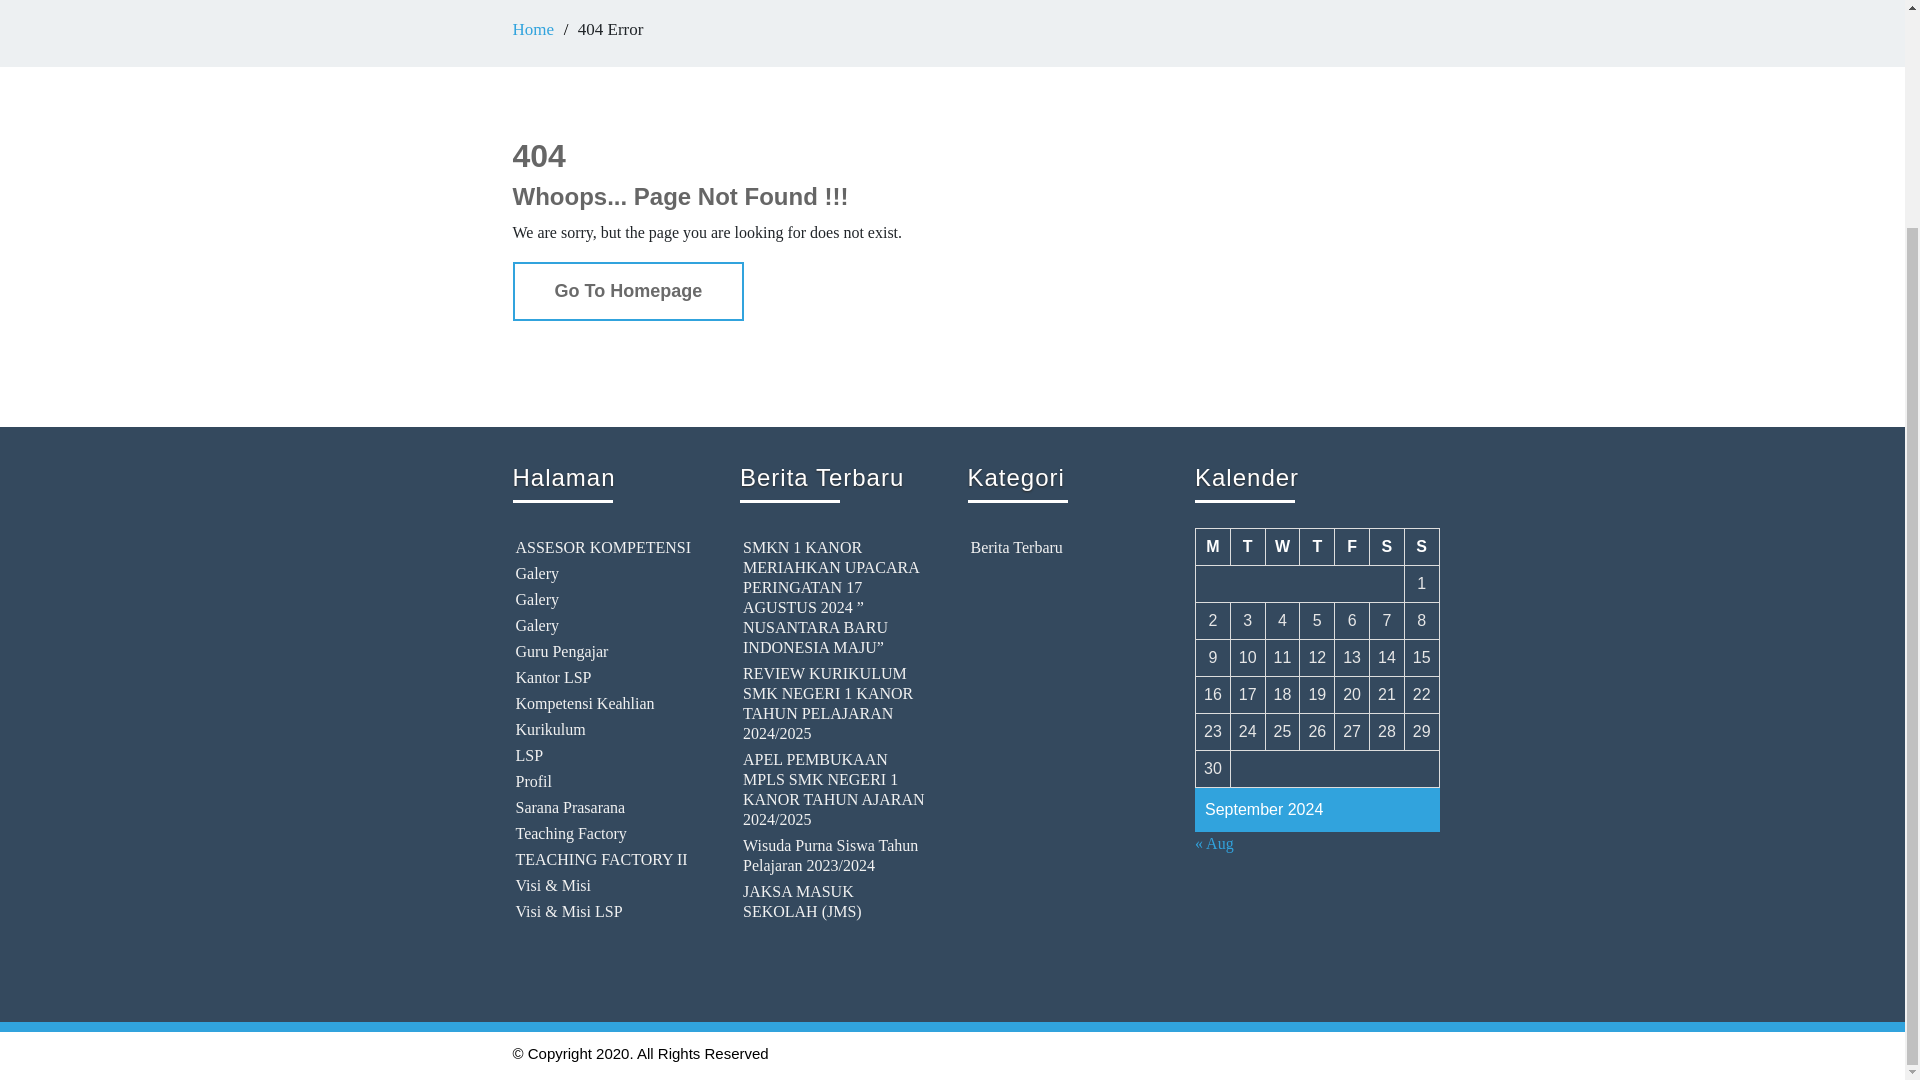 The image size is (1920, 1080). Describe the element at coordinates (628, 289) in the screenshot. I see `Go To Homepage` at that location.